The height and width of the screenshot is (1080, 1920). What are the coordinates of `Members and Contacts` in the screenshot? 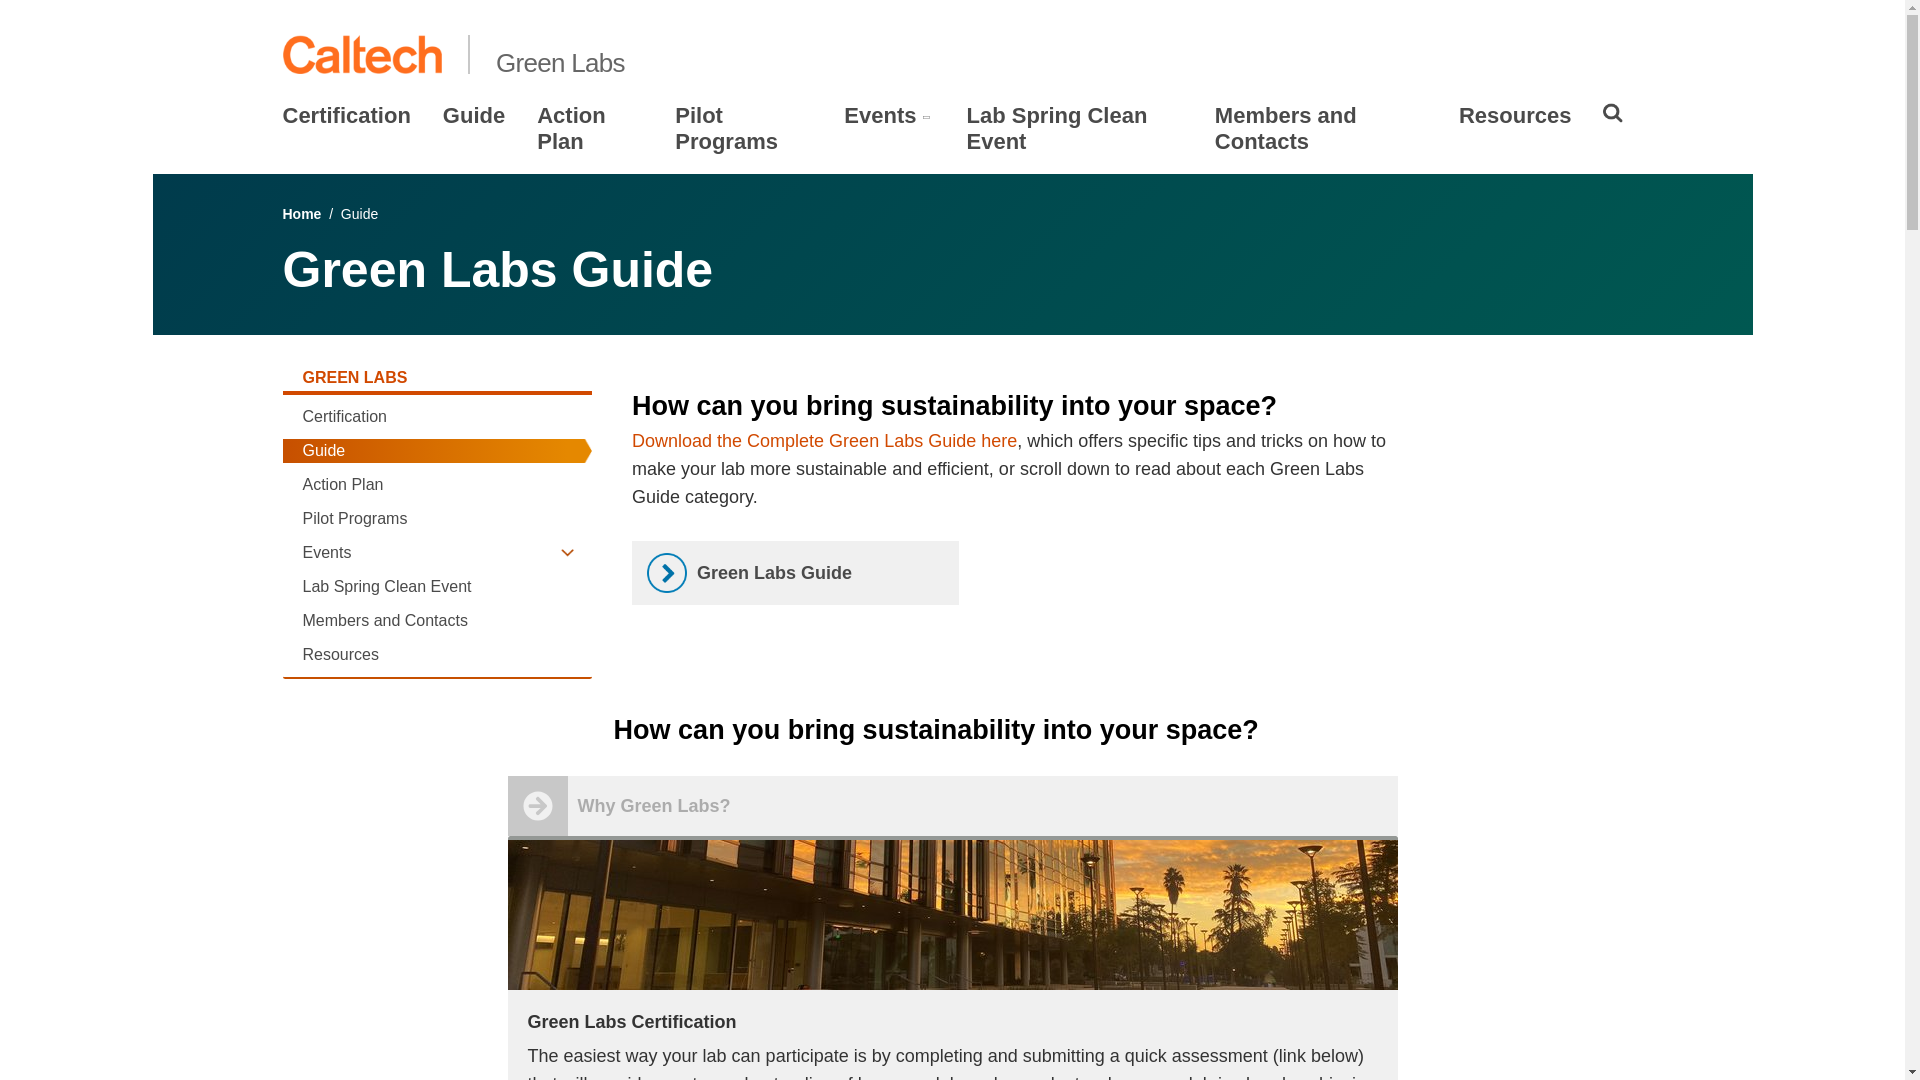 It's located at (1320, 128).